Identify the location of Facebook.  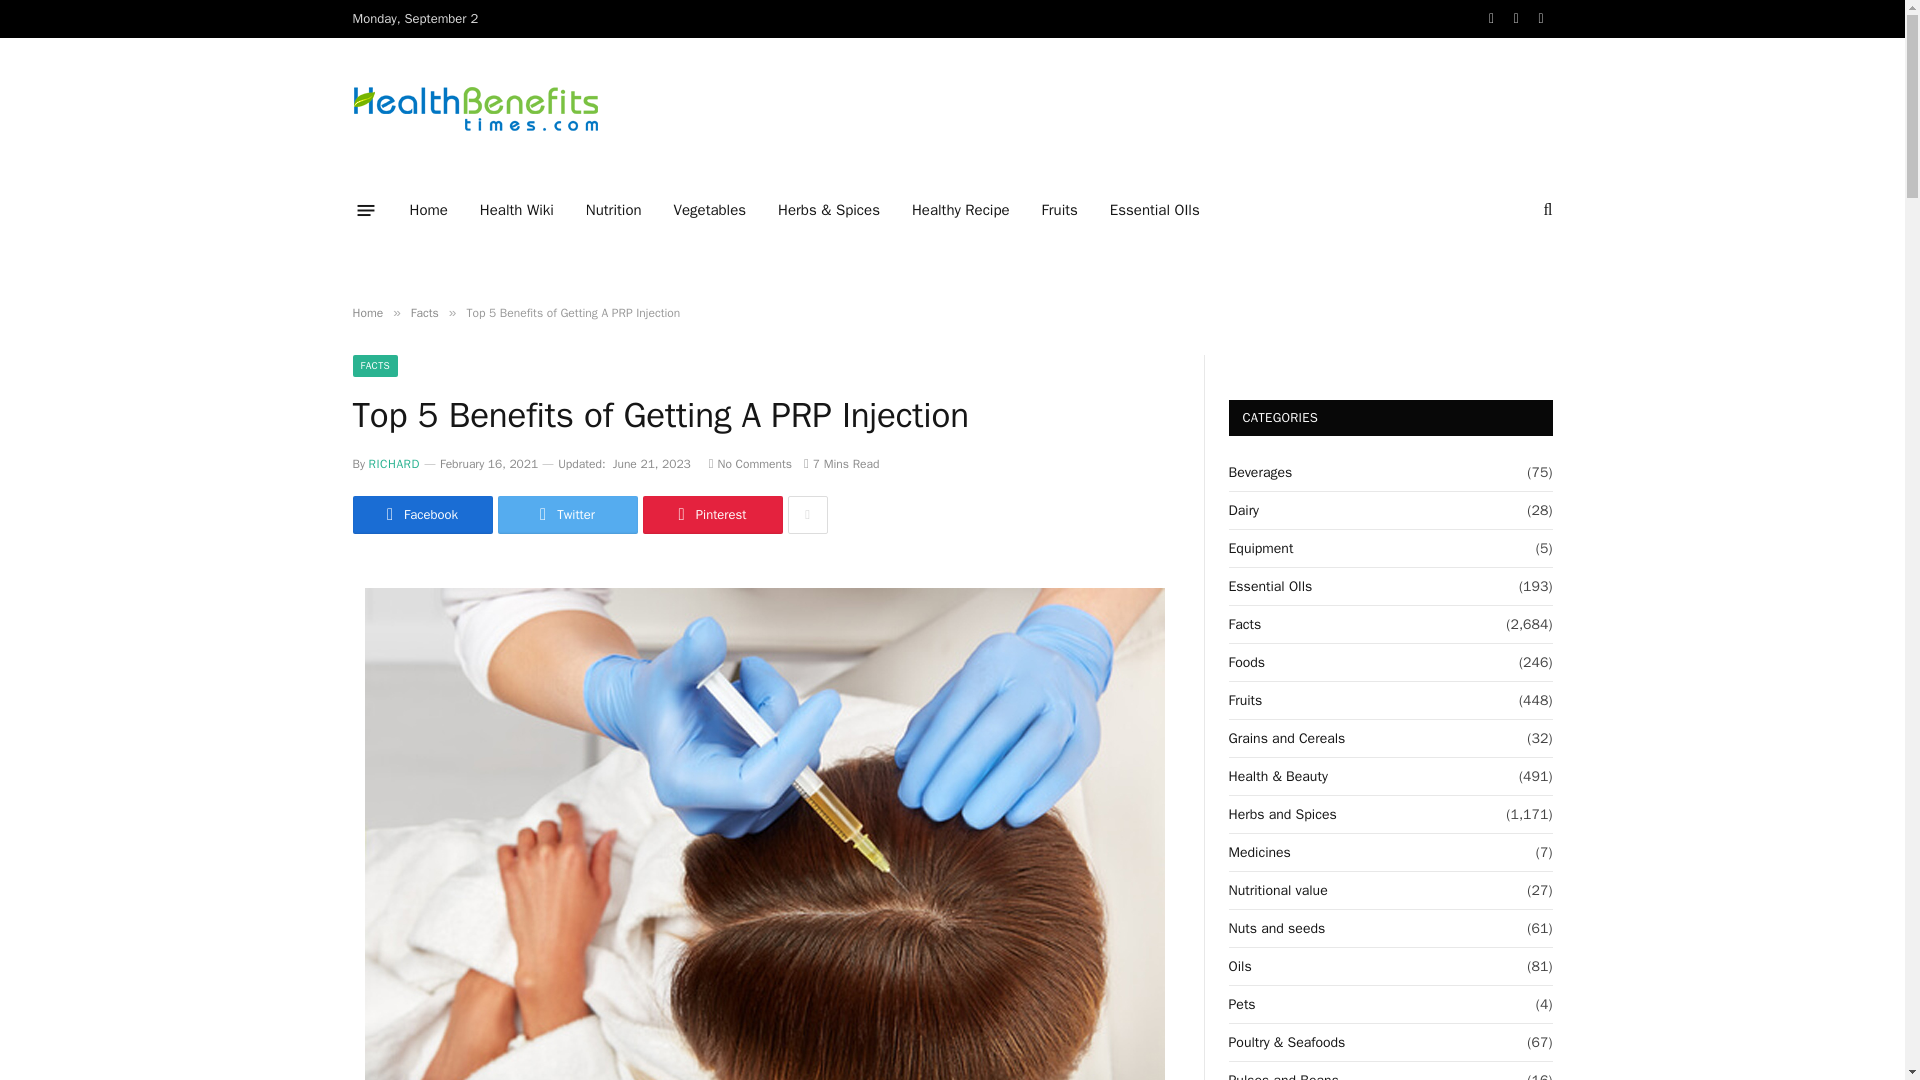
(421, 514).